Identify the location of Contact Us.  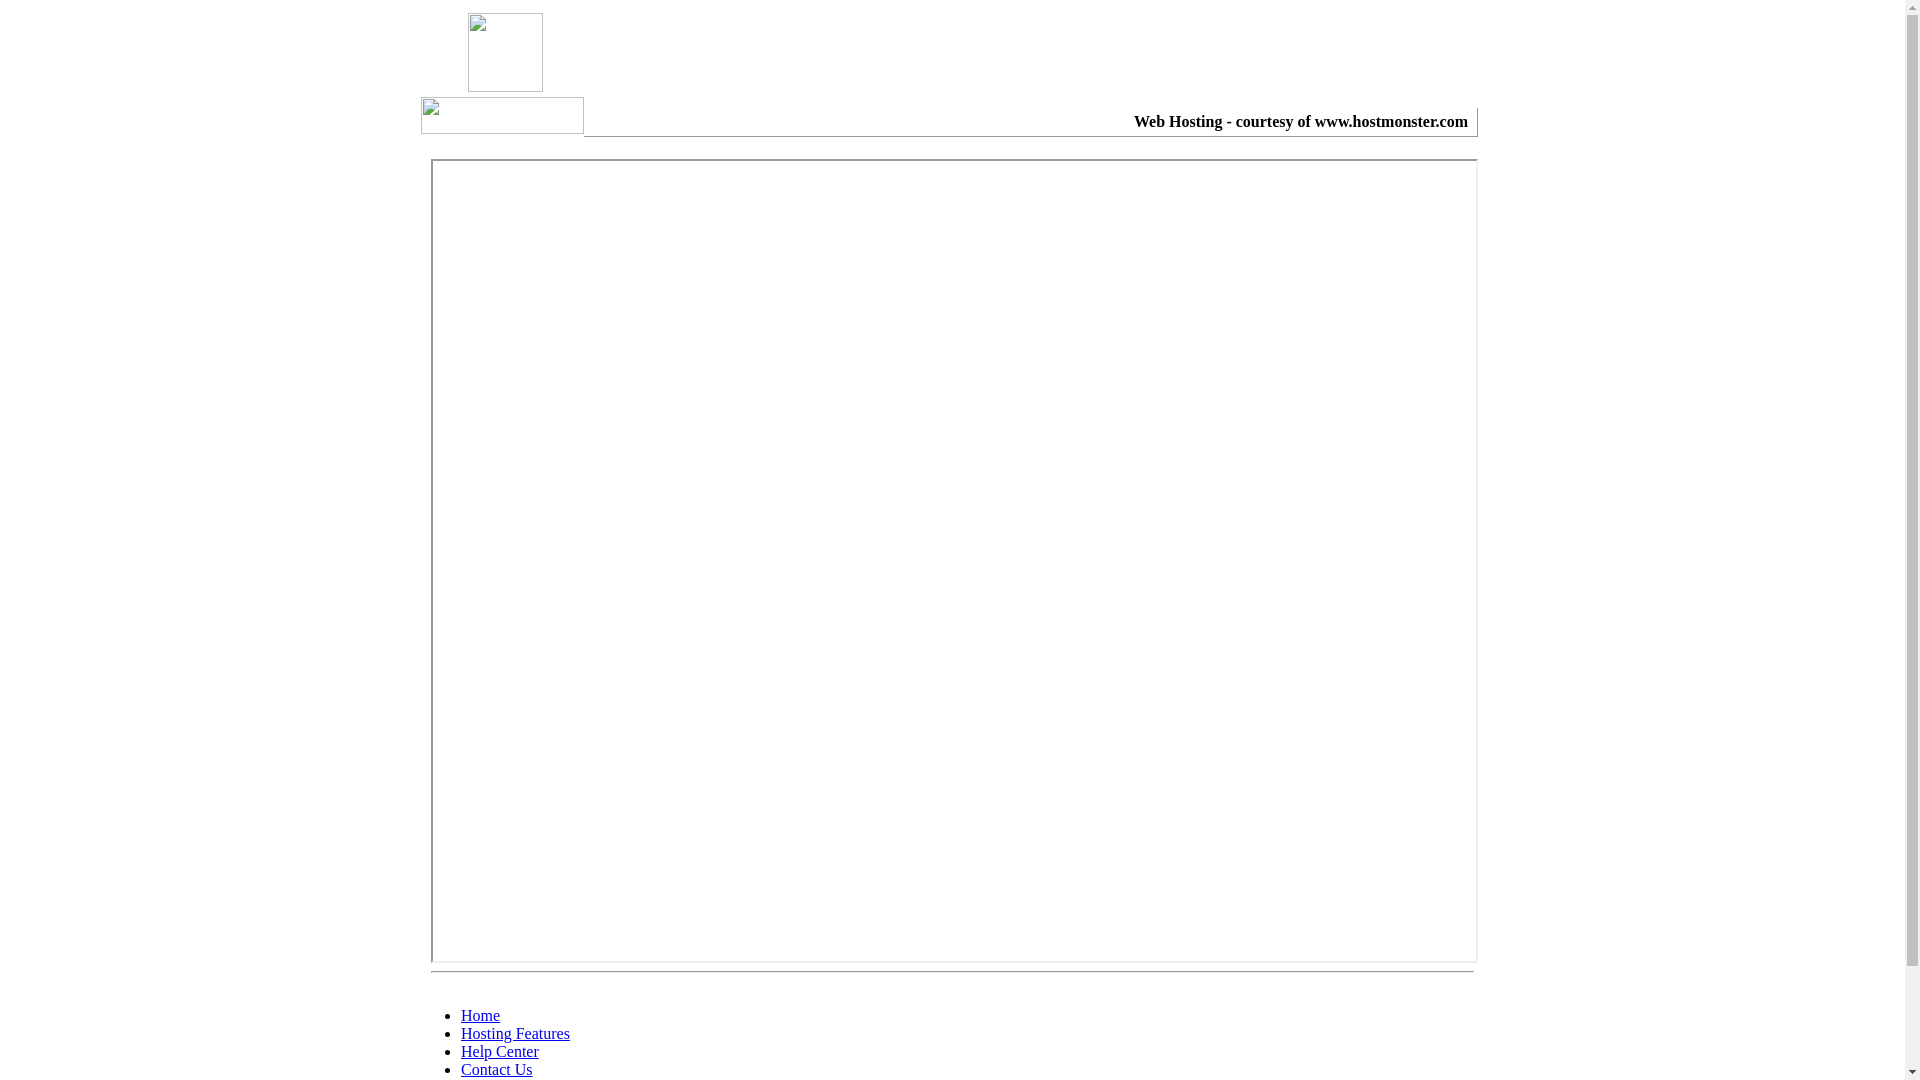
(497, 1070).